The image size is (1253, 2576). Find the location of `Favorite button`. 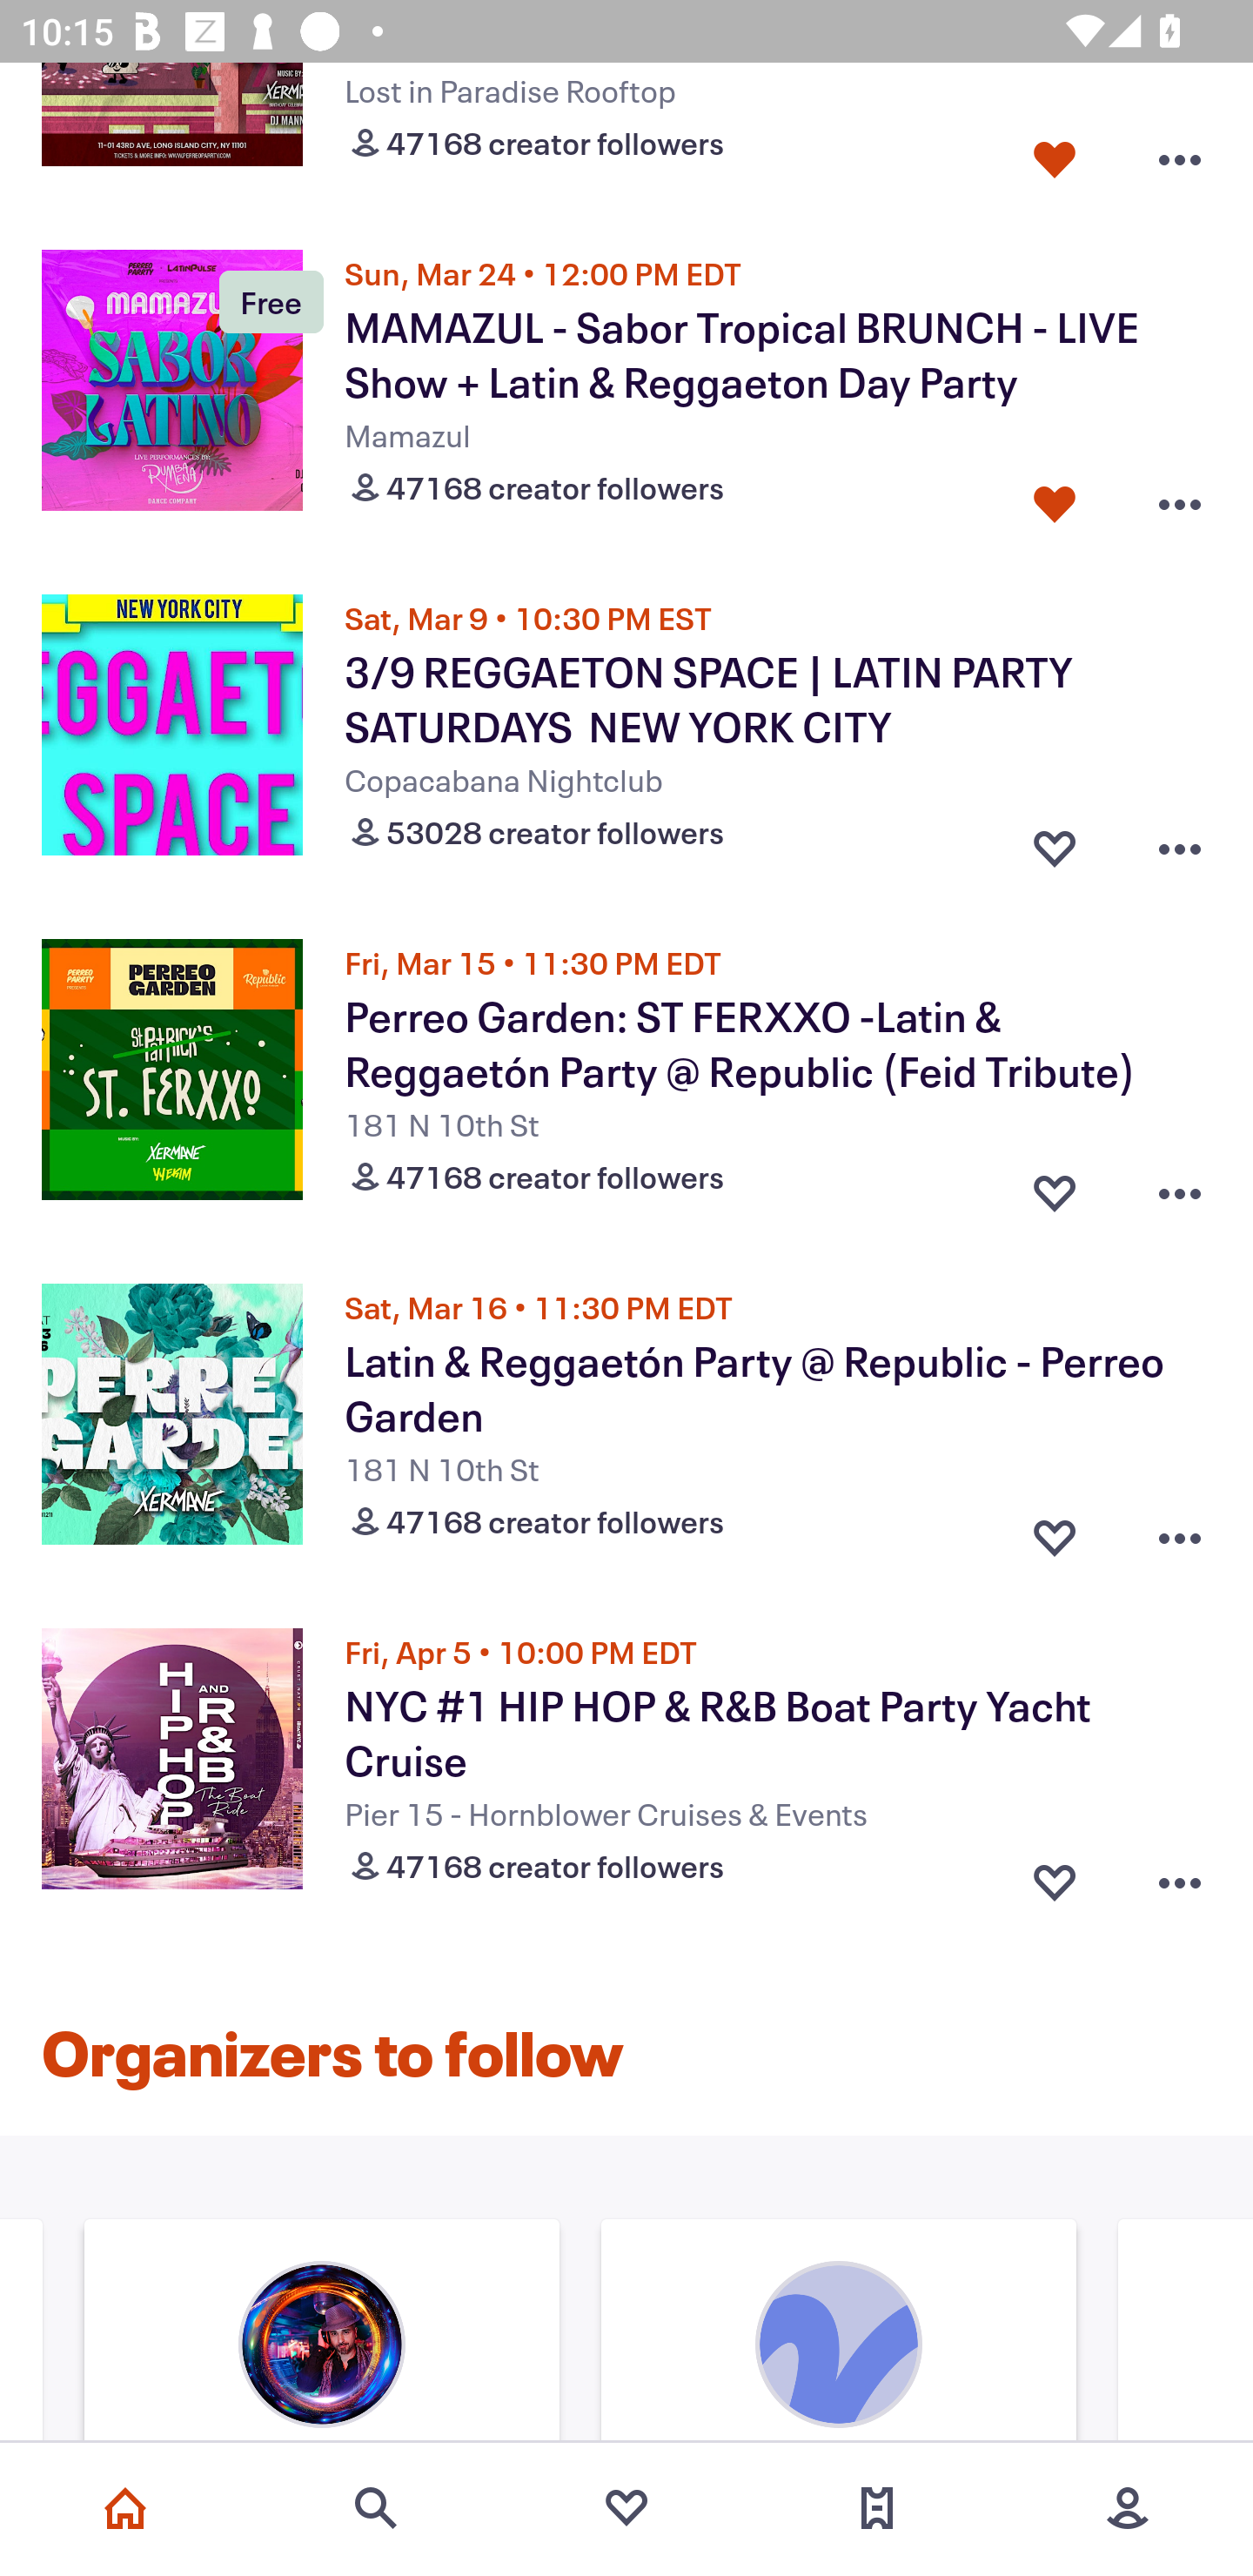

Favorite button is located at coordinates (1055, 1185).